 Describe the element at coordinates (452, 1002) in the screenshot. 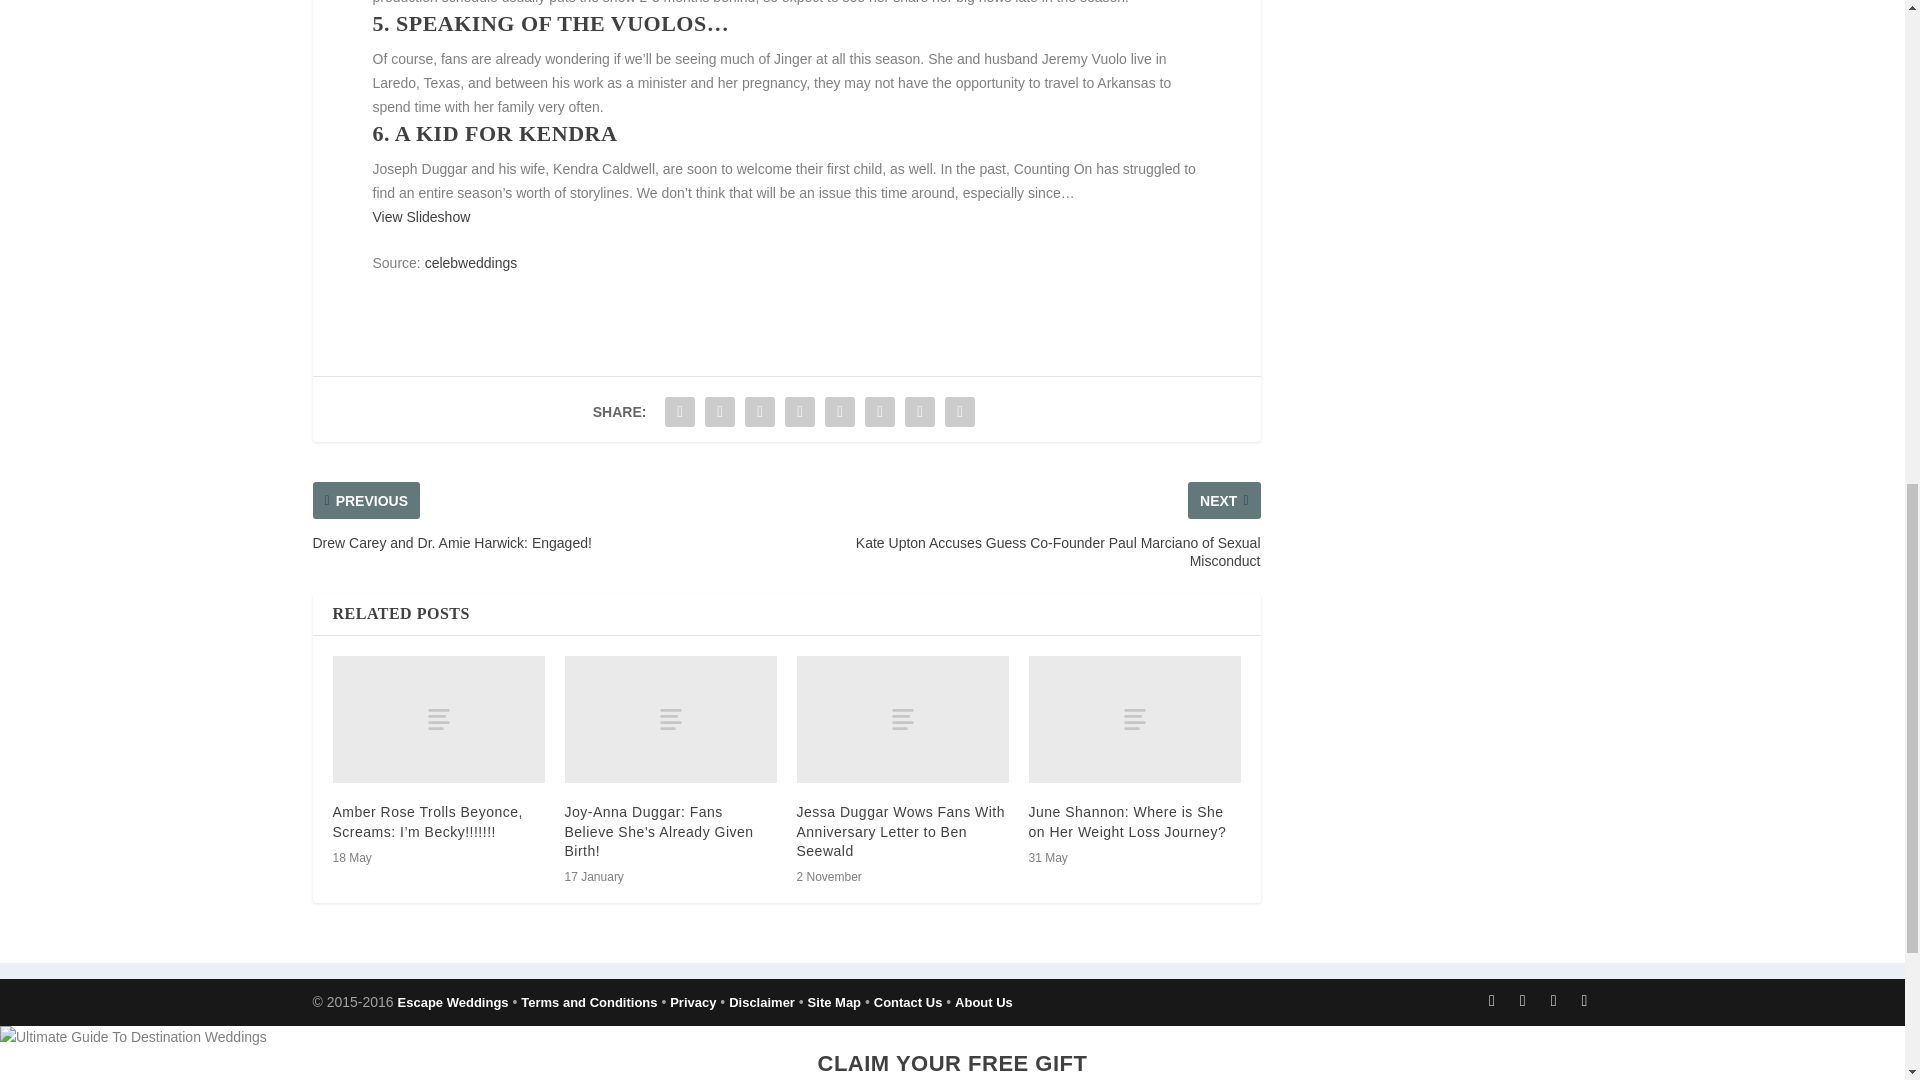

I see `Destination Weddings and Honeymoons` at that location.